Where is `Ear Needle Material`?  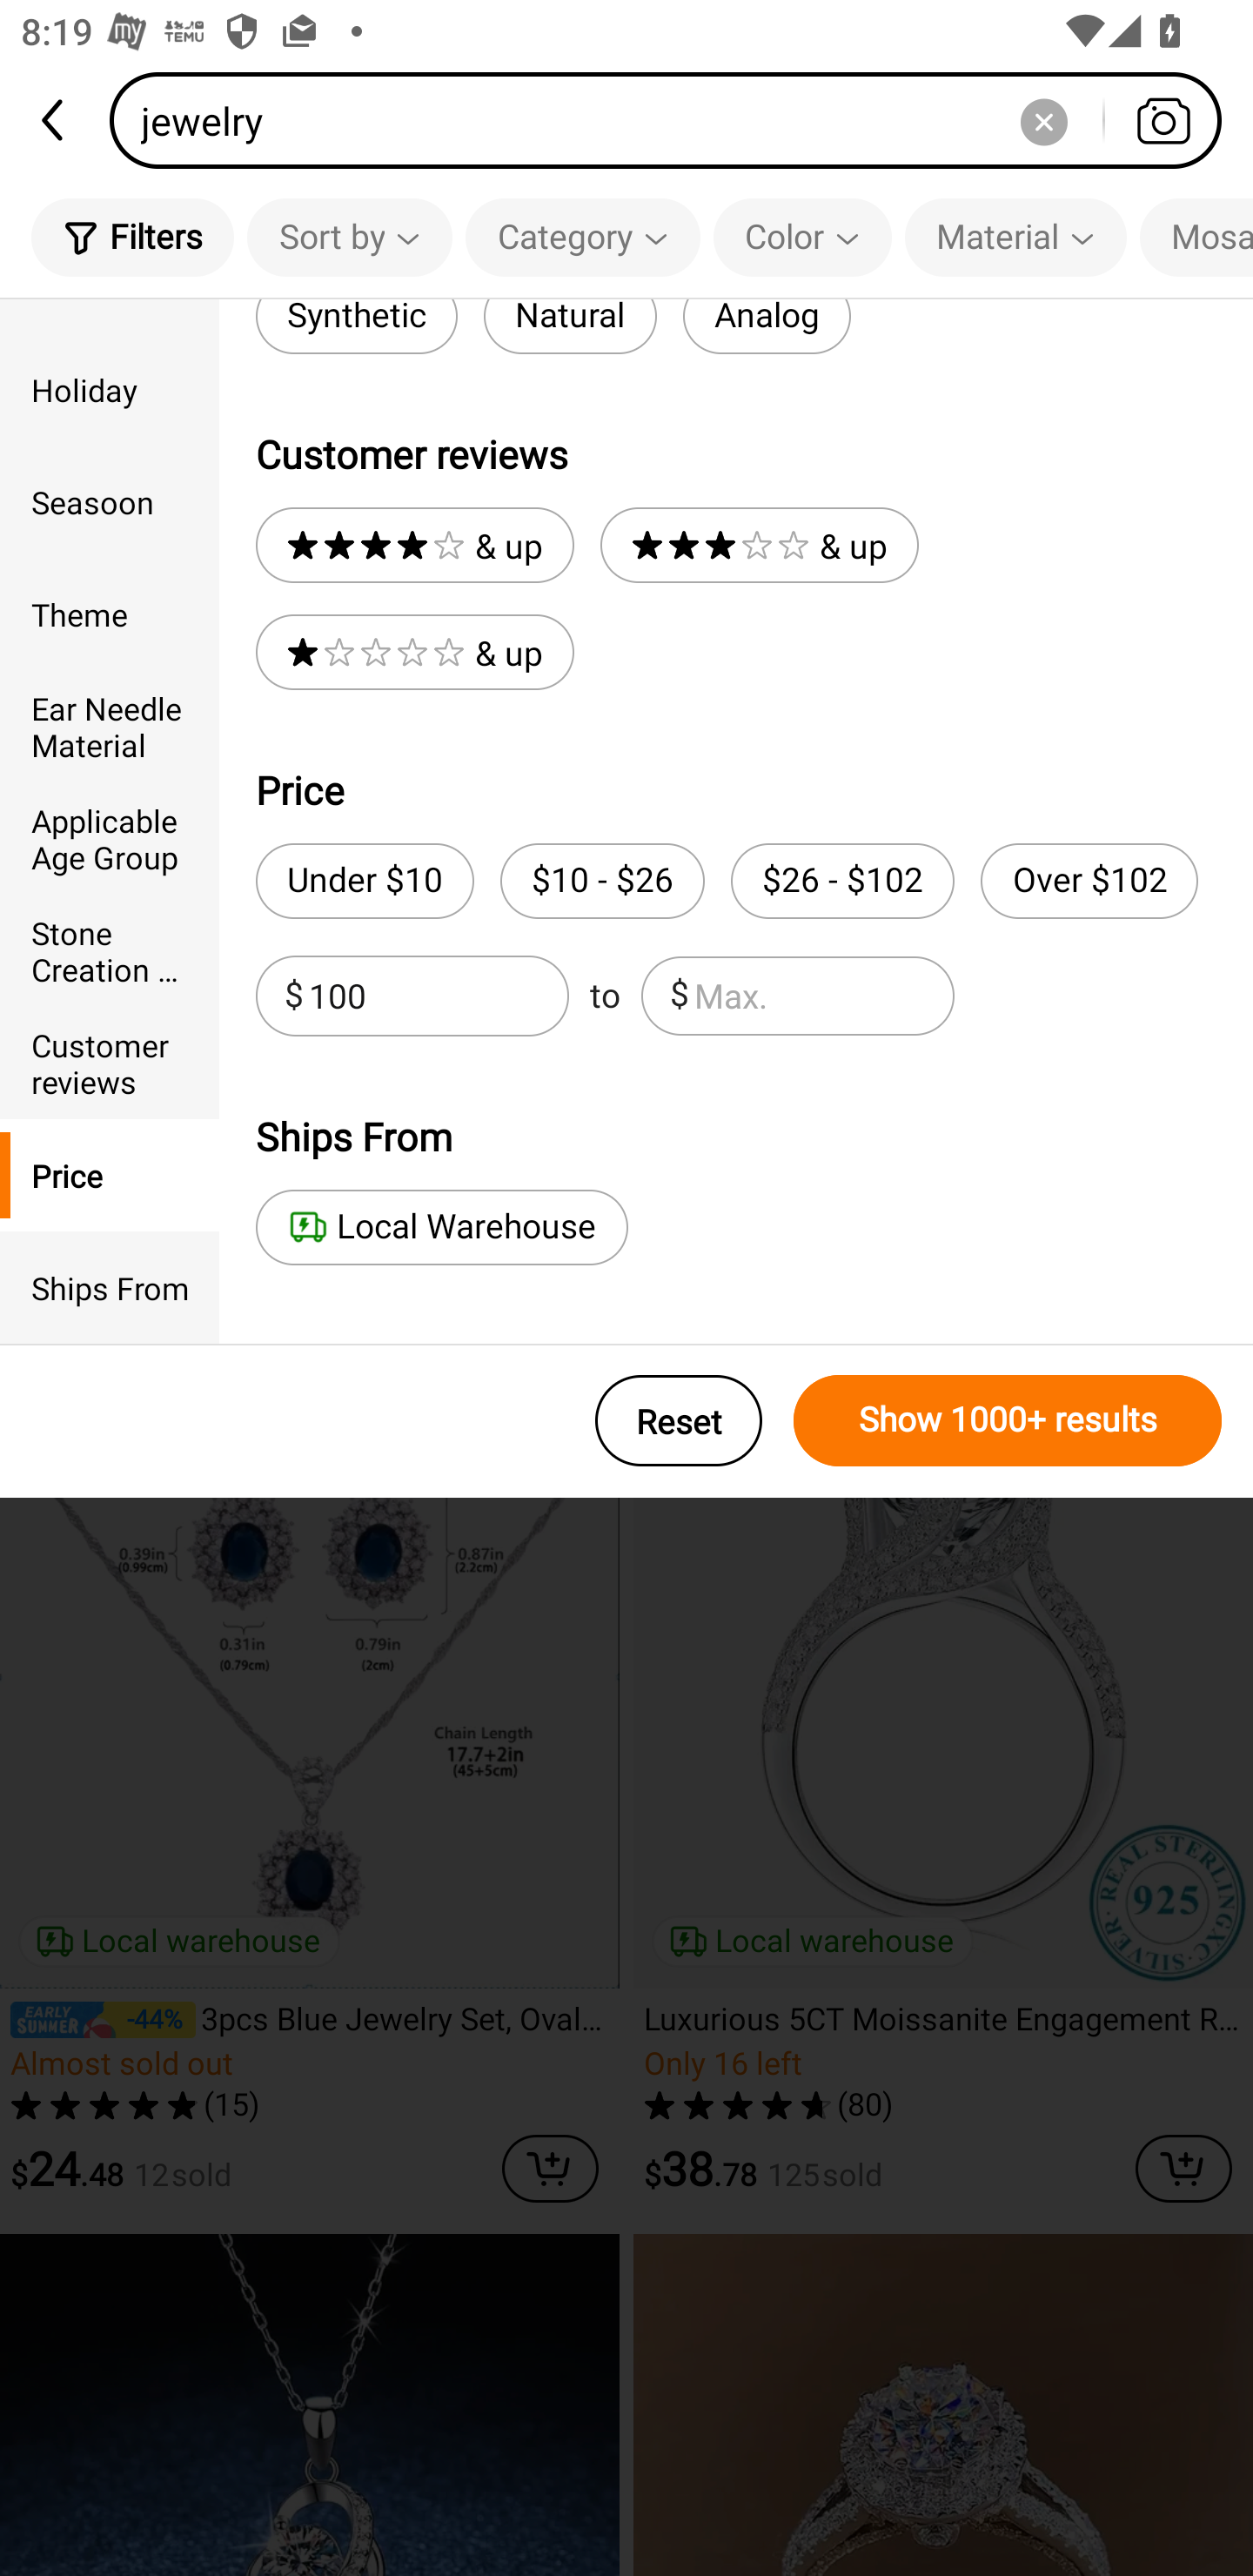
Ear Needle Material is located at coordinates (110, 726).